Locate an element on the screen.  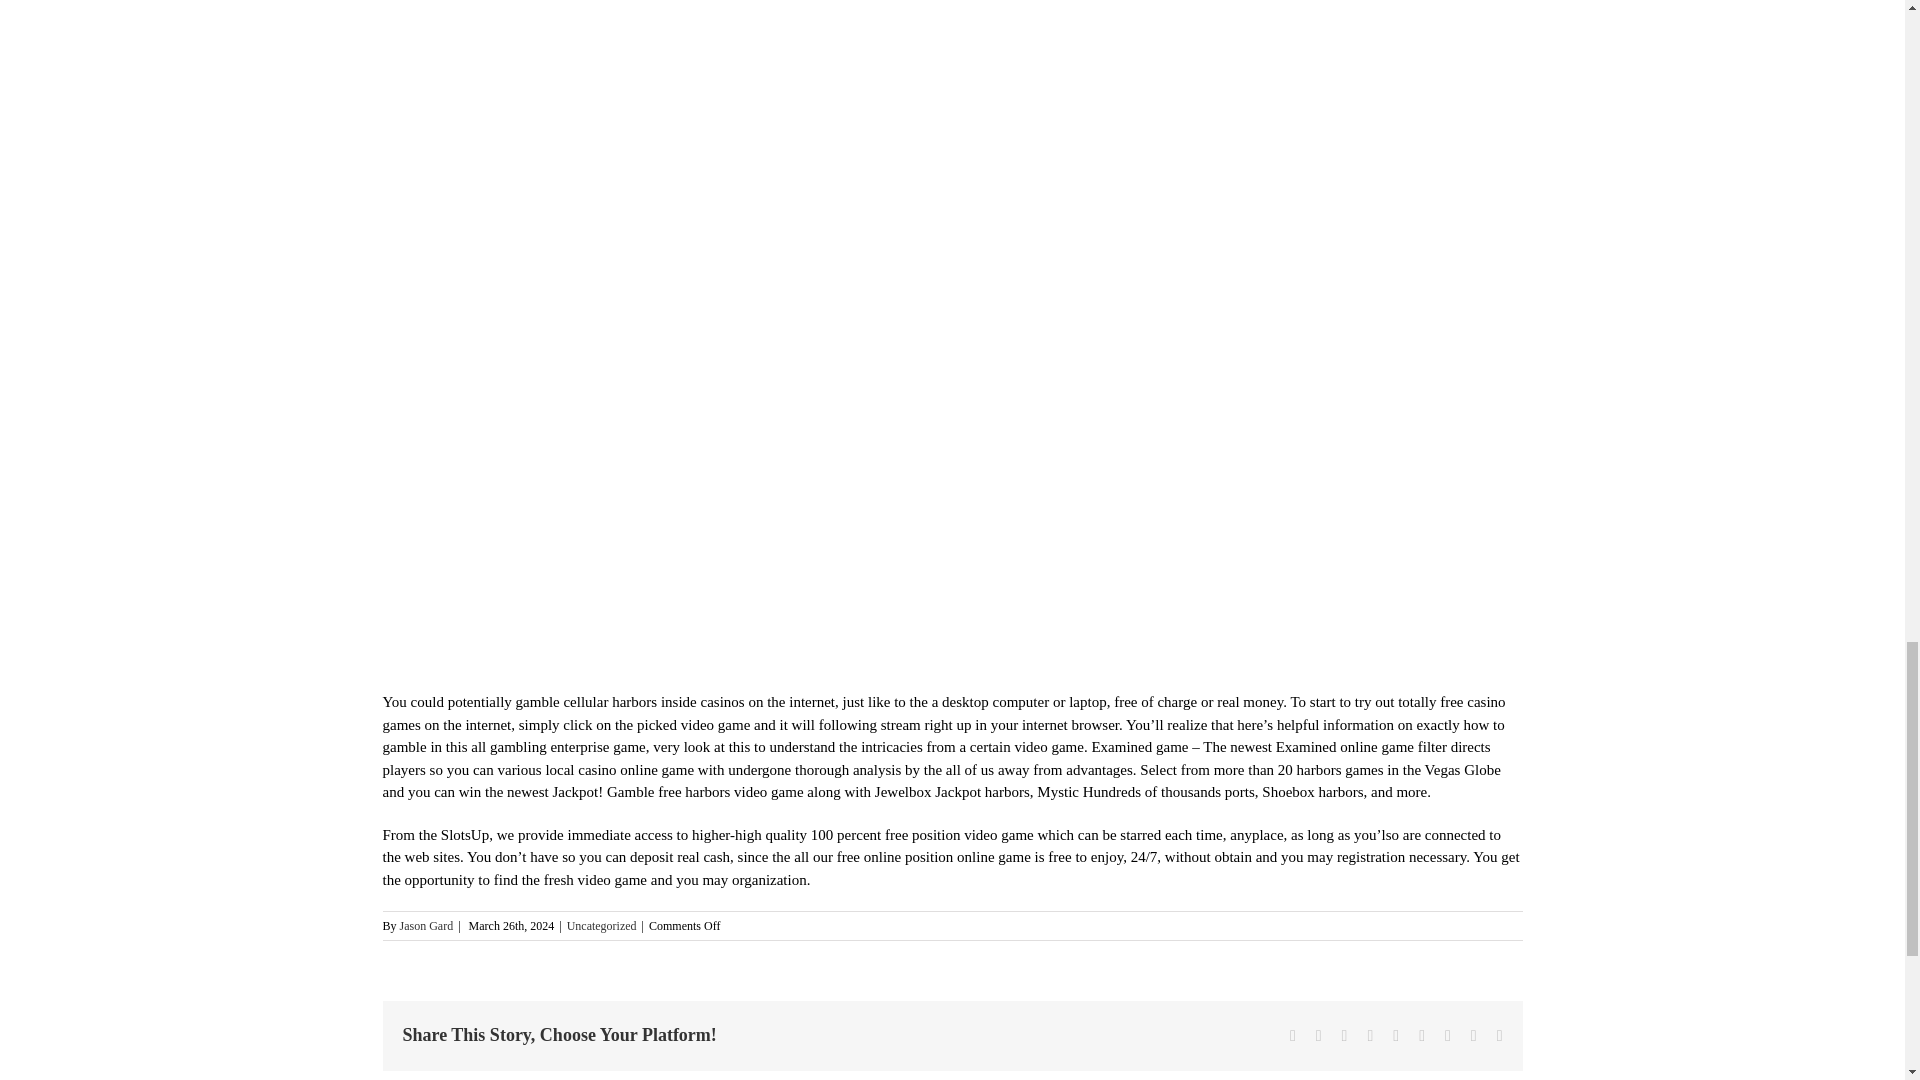
Posts by Jason Gard is located at coordinates (426, 926).